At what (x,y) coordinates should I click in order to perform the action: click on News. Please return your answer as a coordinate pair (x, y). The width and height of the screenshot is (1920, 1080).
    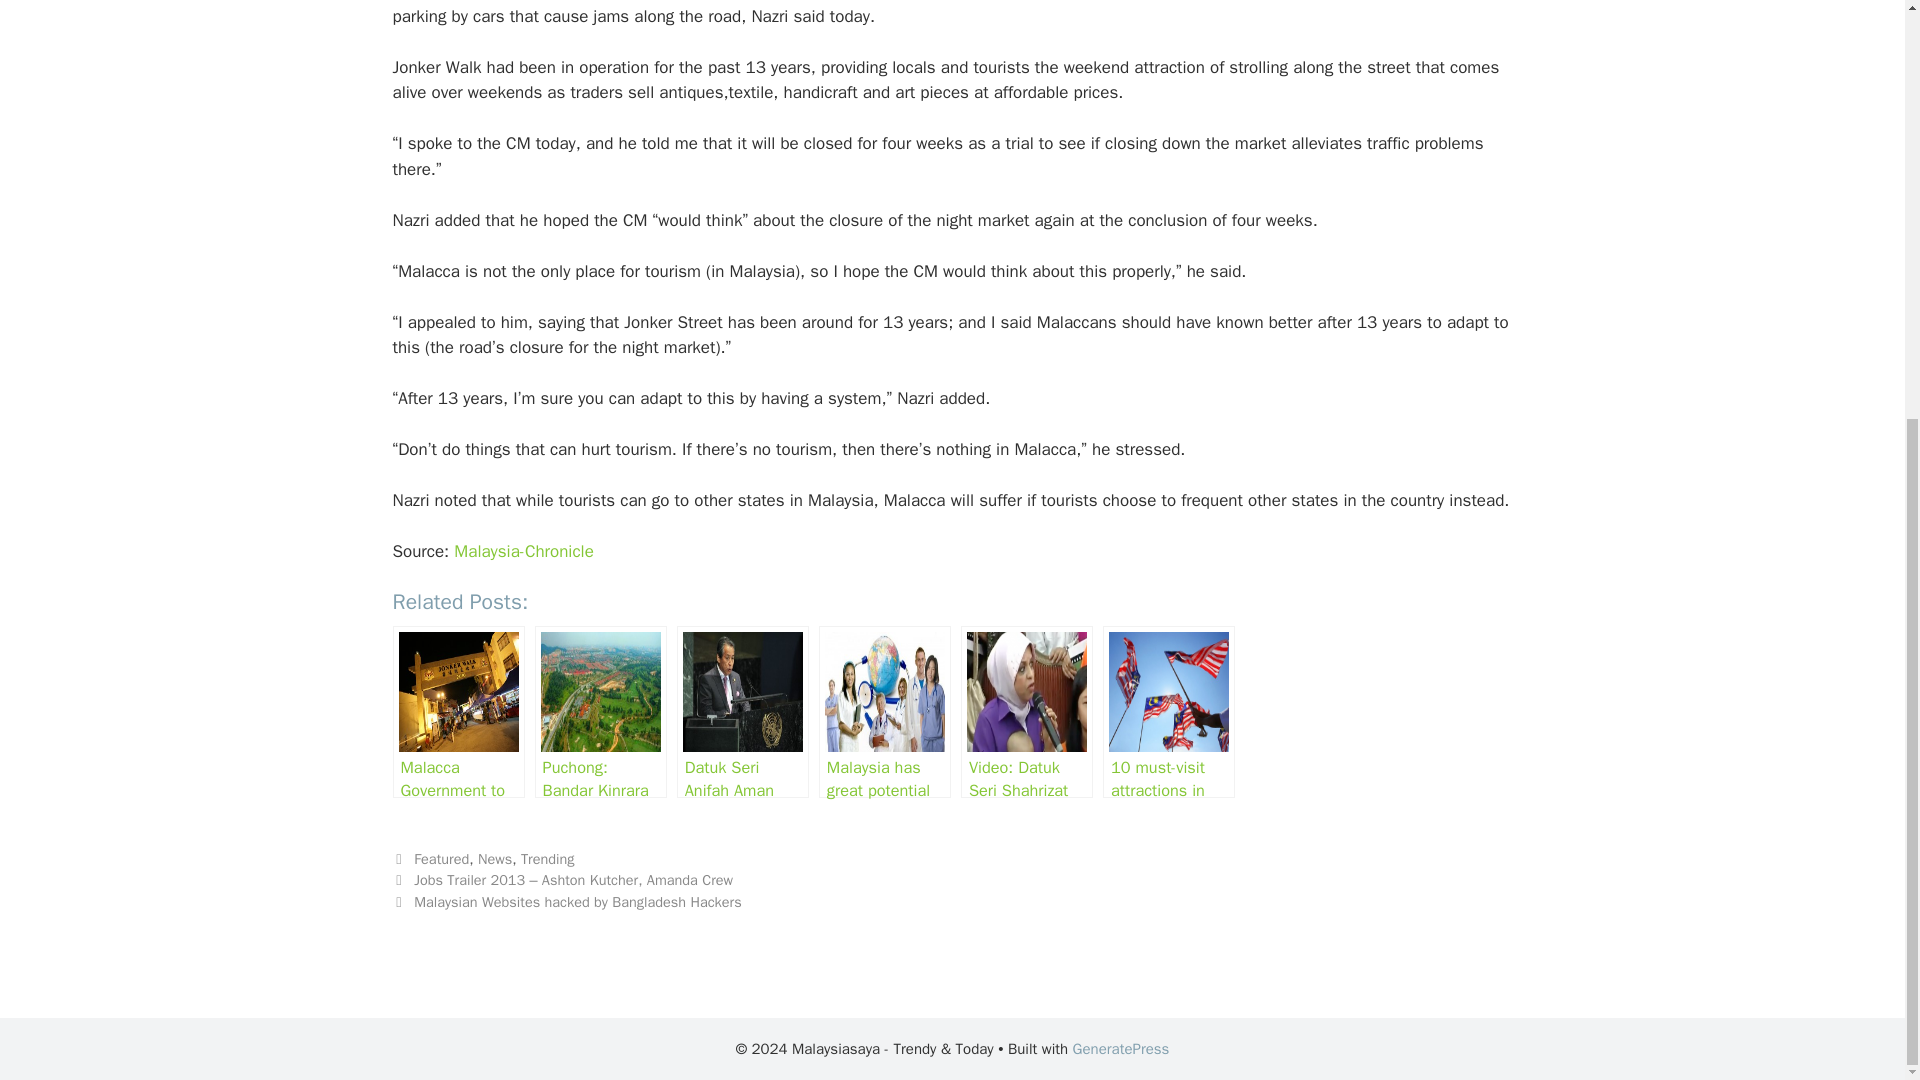
    Looking at the image, I should click on (495, 858).